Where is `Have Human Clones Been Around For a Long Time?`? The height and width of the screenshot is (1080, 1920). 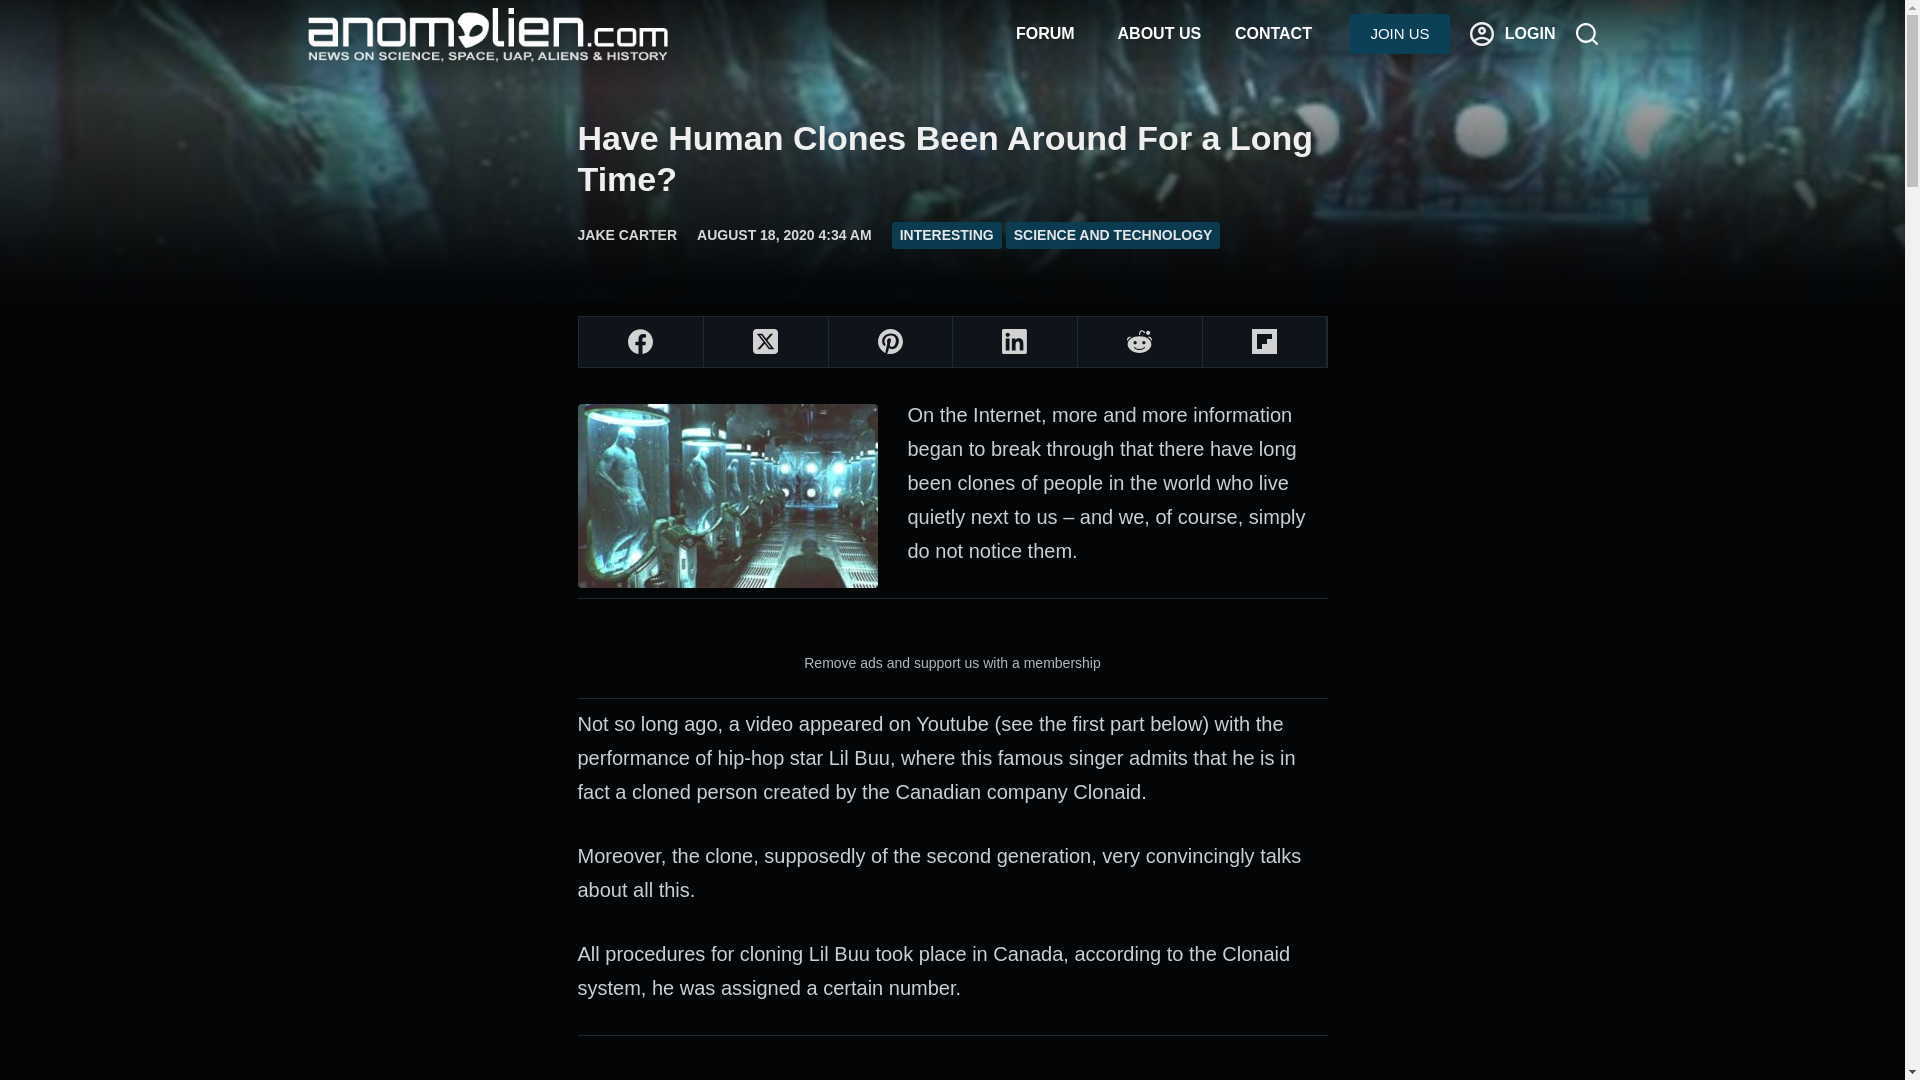 Have Human Clones Been Around For a Long Time? is located at coordinates (952, 158).